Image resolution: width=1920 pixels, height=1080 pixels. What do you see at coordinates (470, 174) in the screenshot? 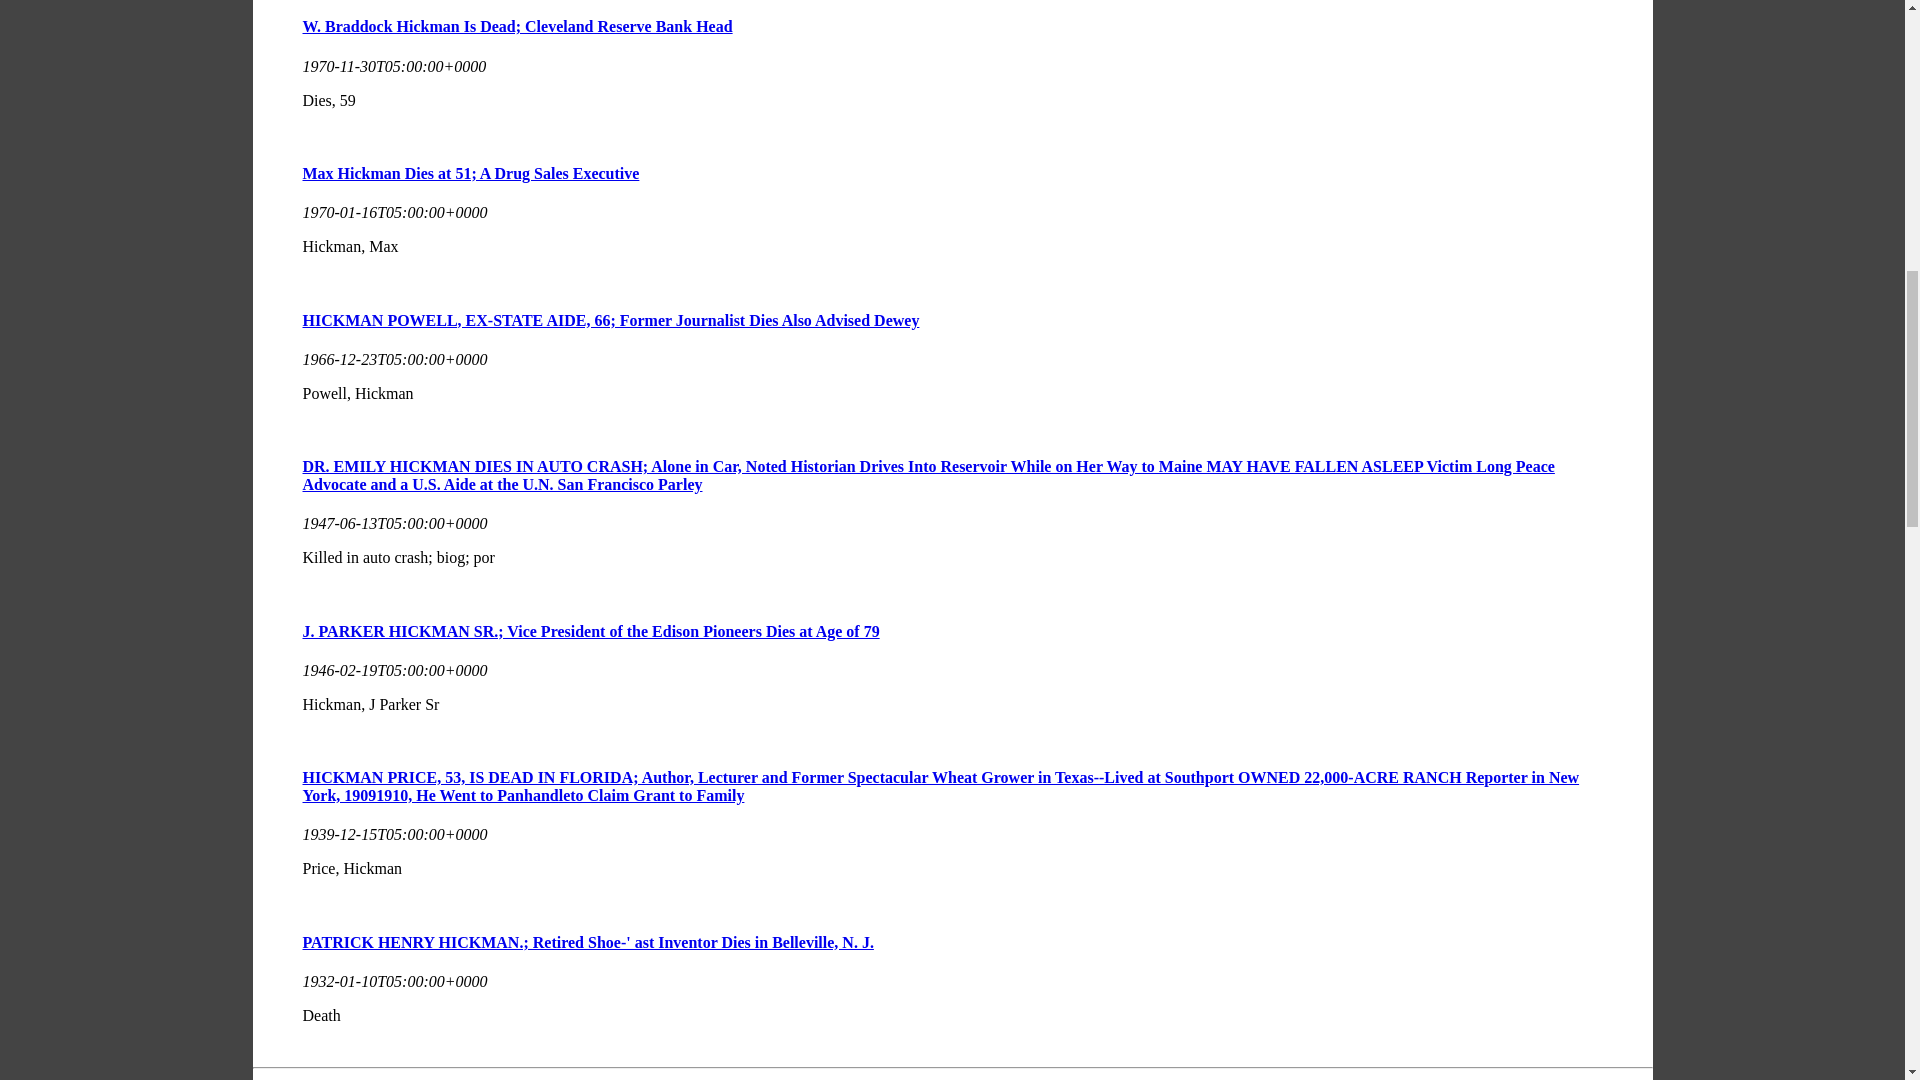
I see `Max Hickman Dies at 51; A Drug Sales Executive` at bounding box center [470, 174].